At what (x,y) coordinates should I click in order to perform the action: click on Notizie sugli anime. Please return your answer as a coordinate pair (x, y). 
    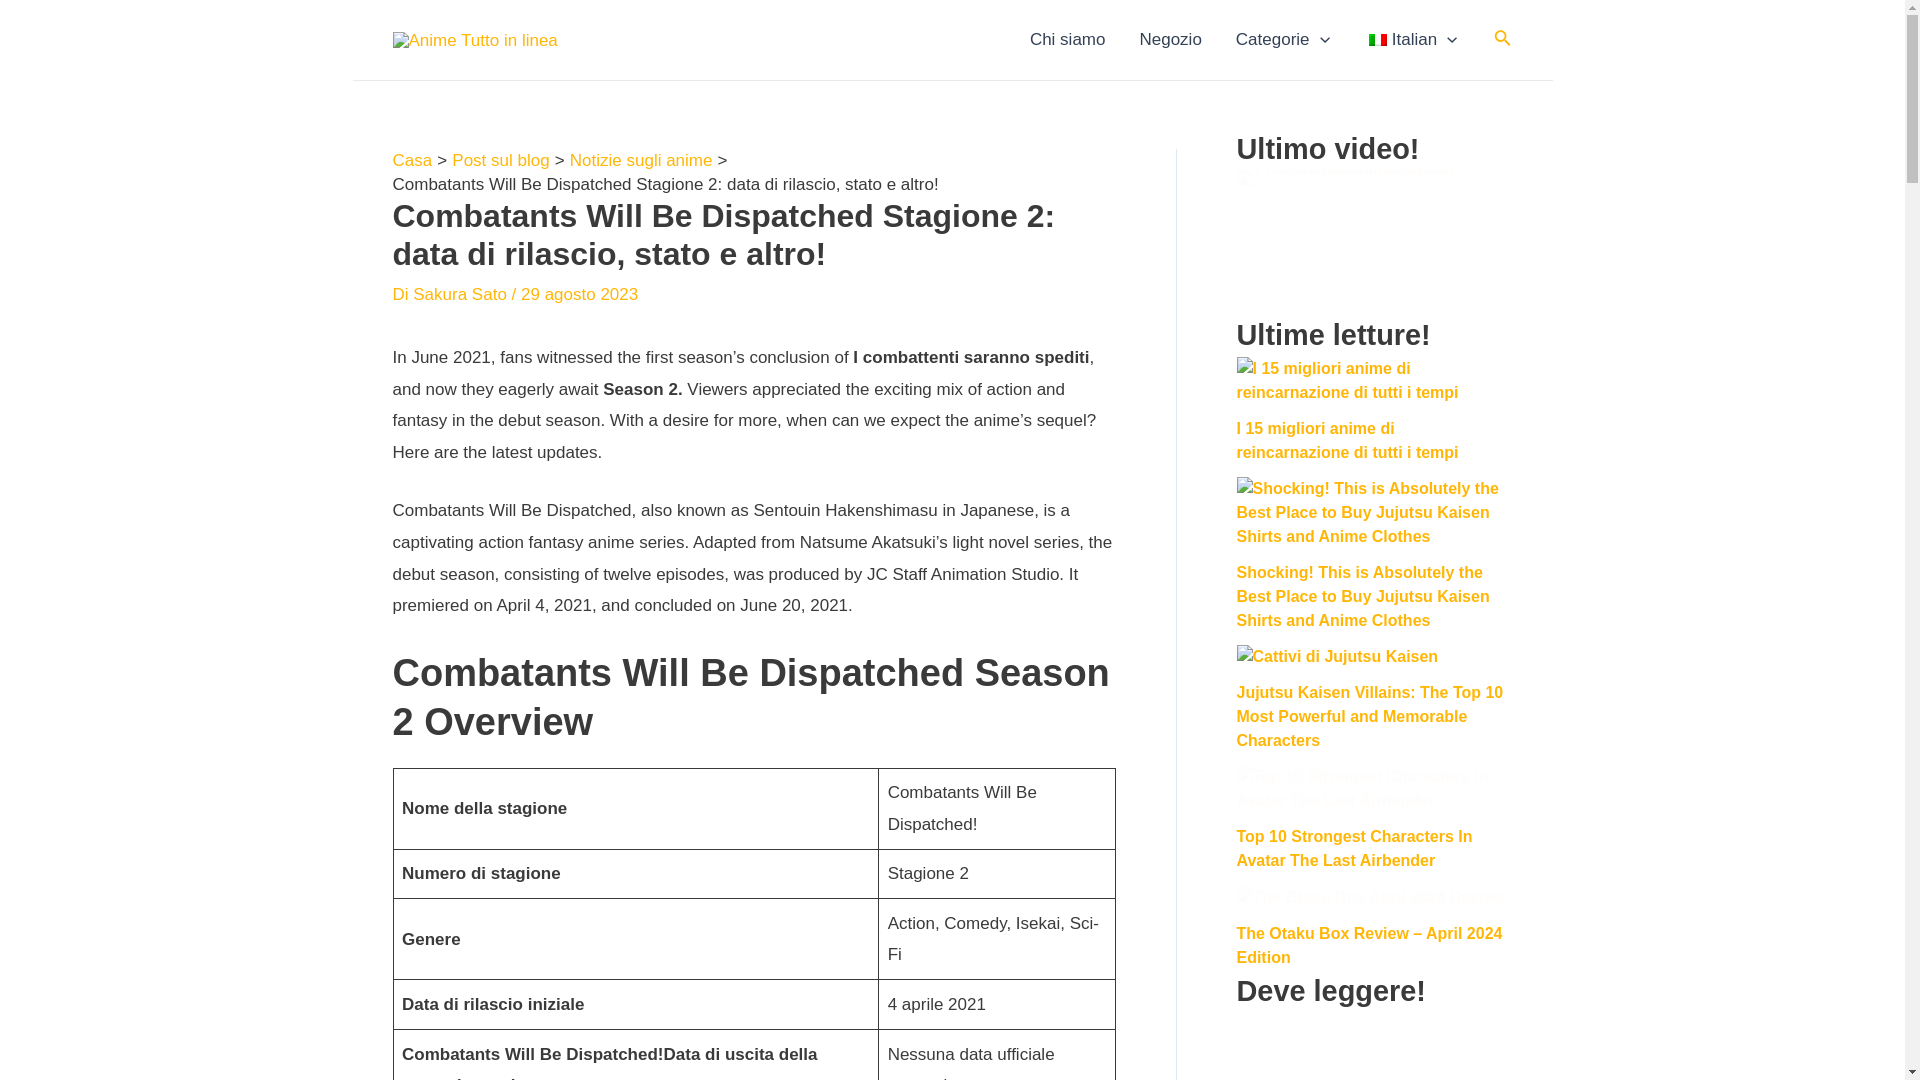
    Looking at the image, I should click on (641, 160).